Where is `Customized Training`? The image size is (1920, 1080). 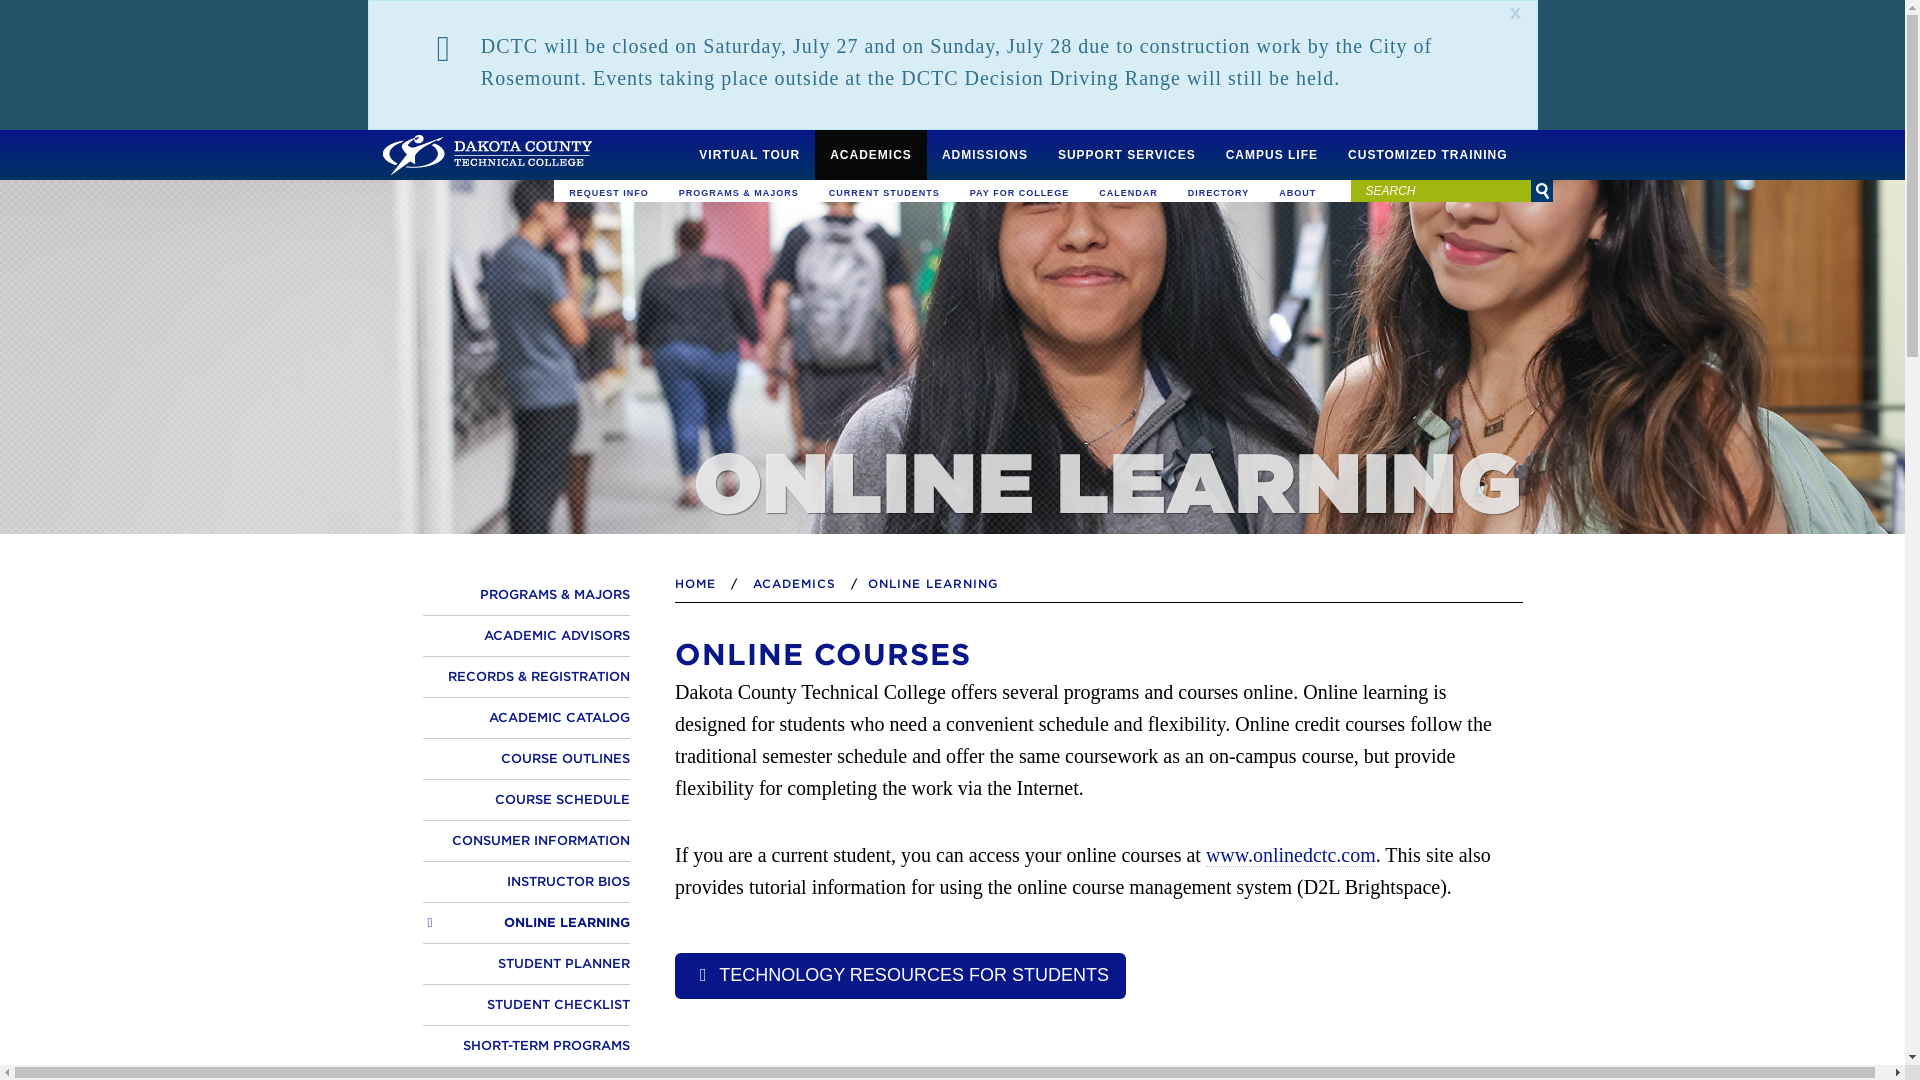 Customized Training is located at coordinates (1427, 154).